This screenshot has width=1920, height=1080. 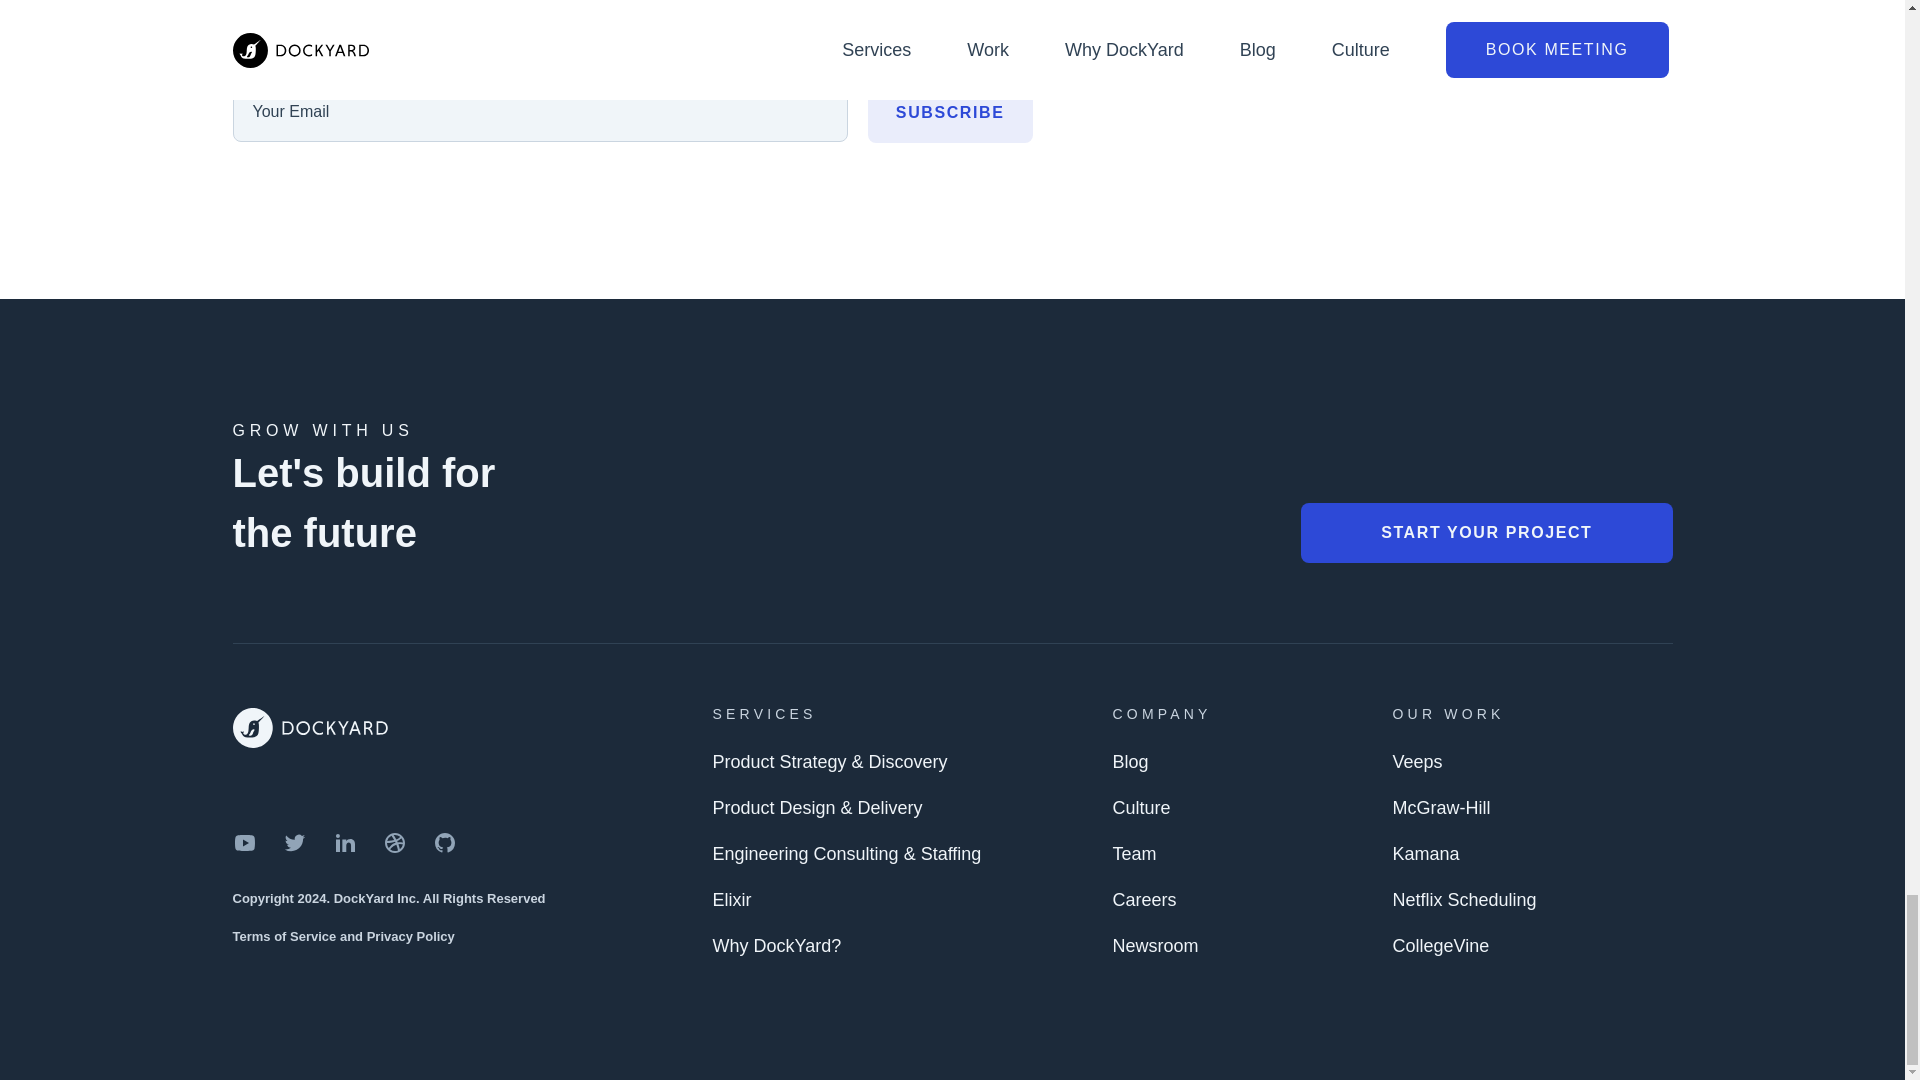 I want to click on Why DockYard?, so click(x=776, y=946).